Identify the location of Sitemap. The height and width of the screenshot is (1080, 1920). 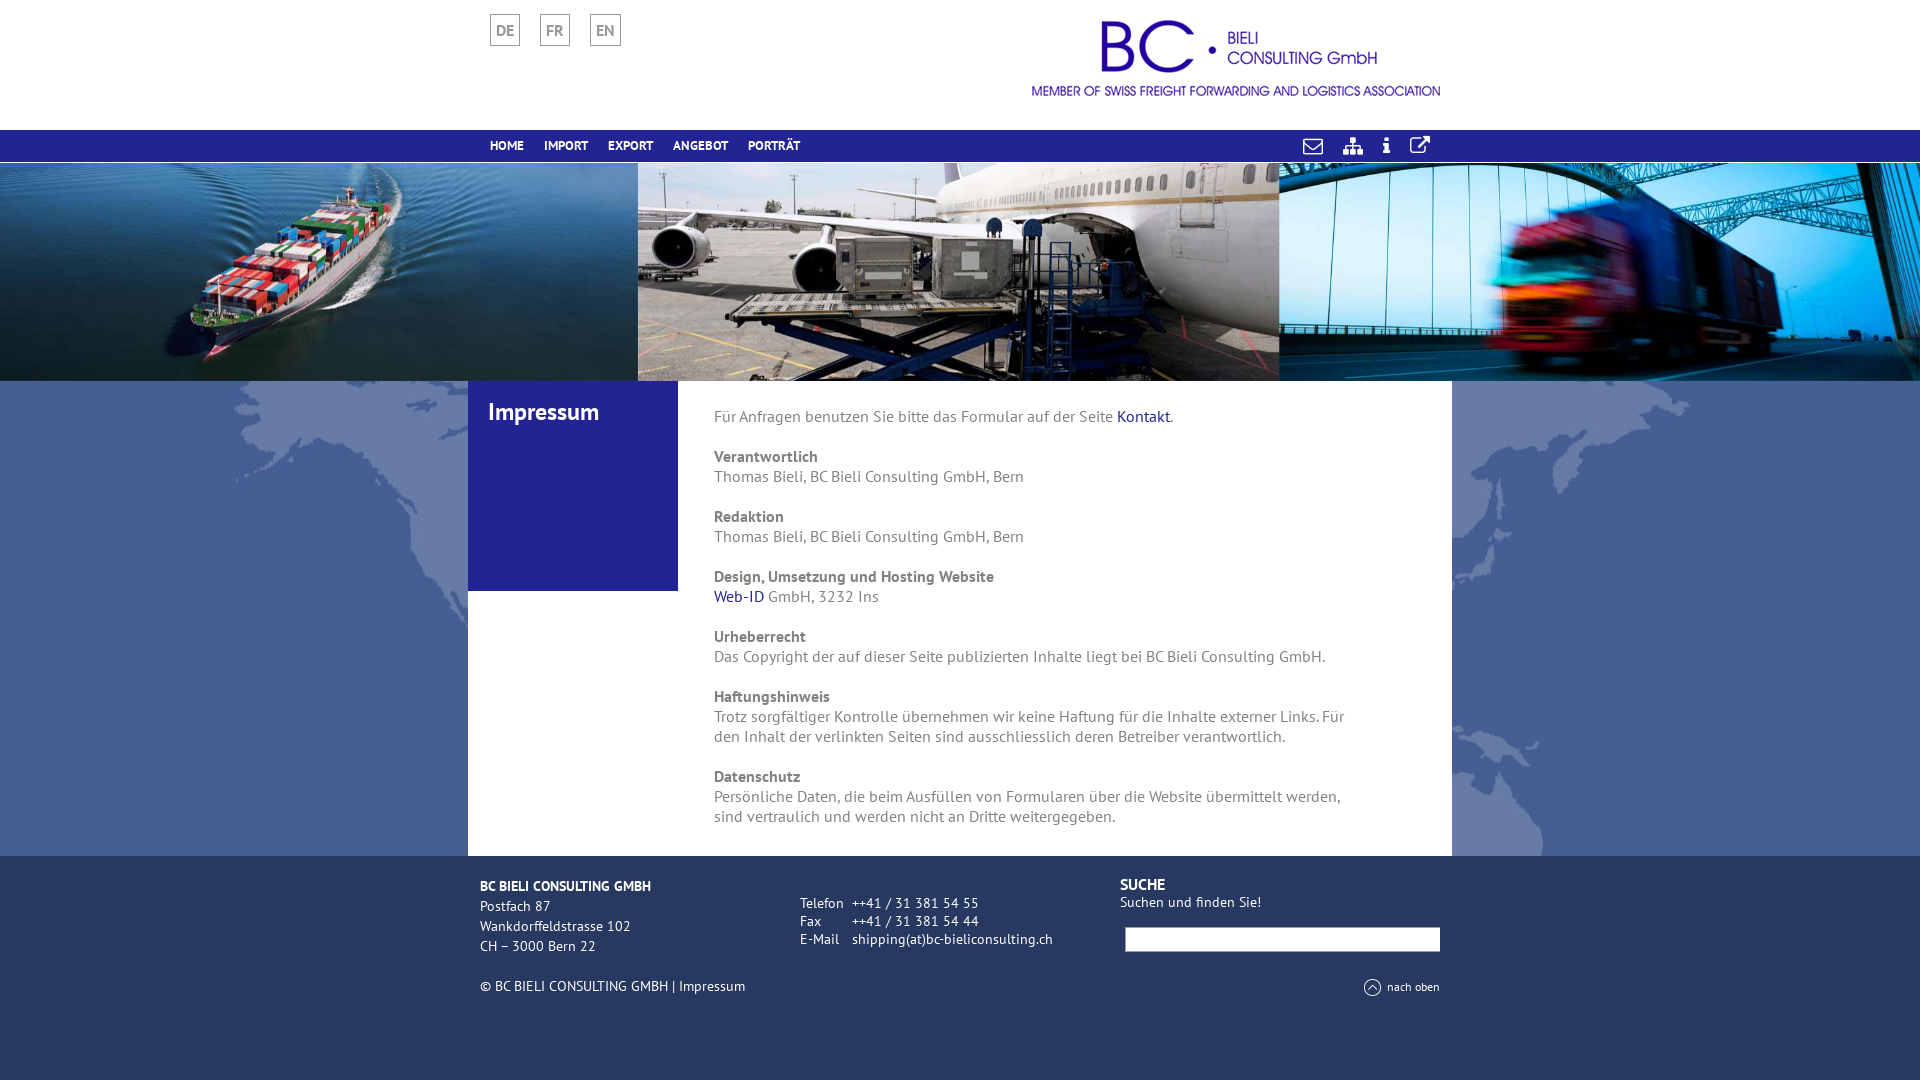
(1353, 146).